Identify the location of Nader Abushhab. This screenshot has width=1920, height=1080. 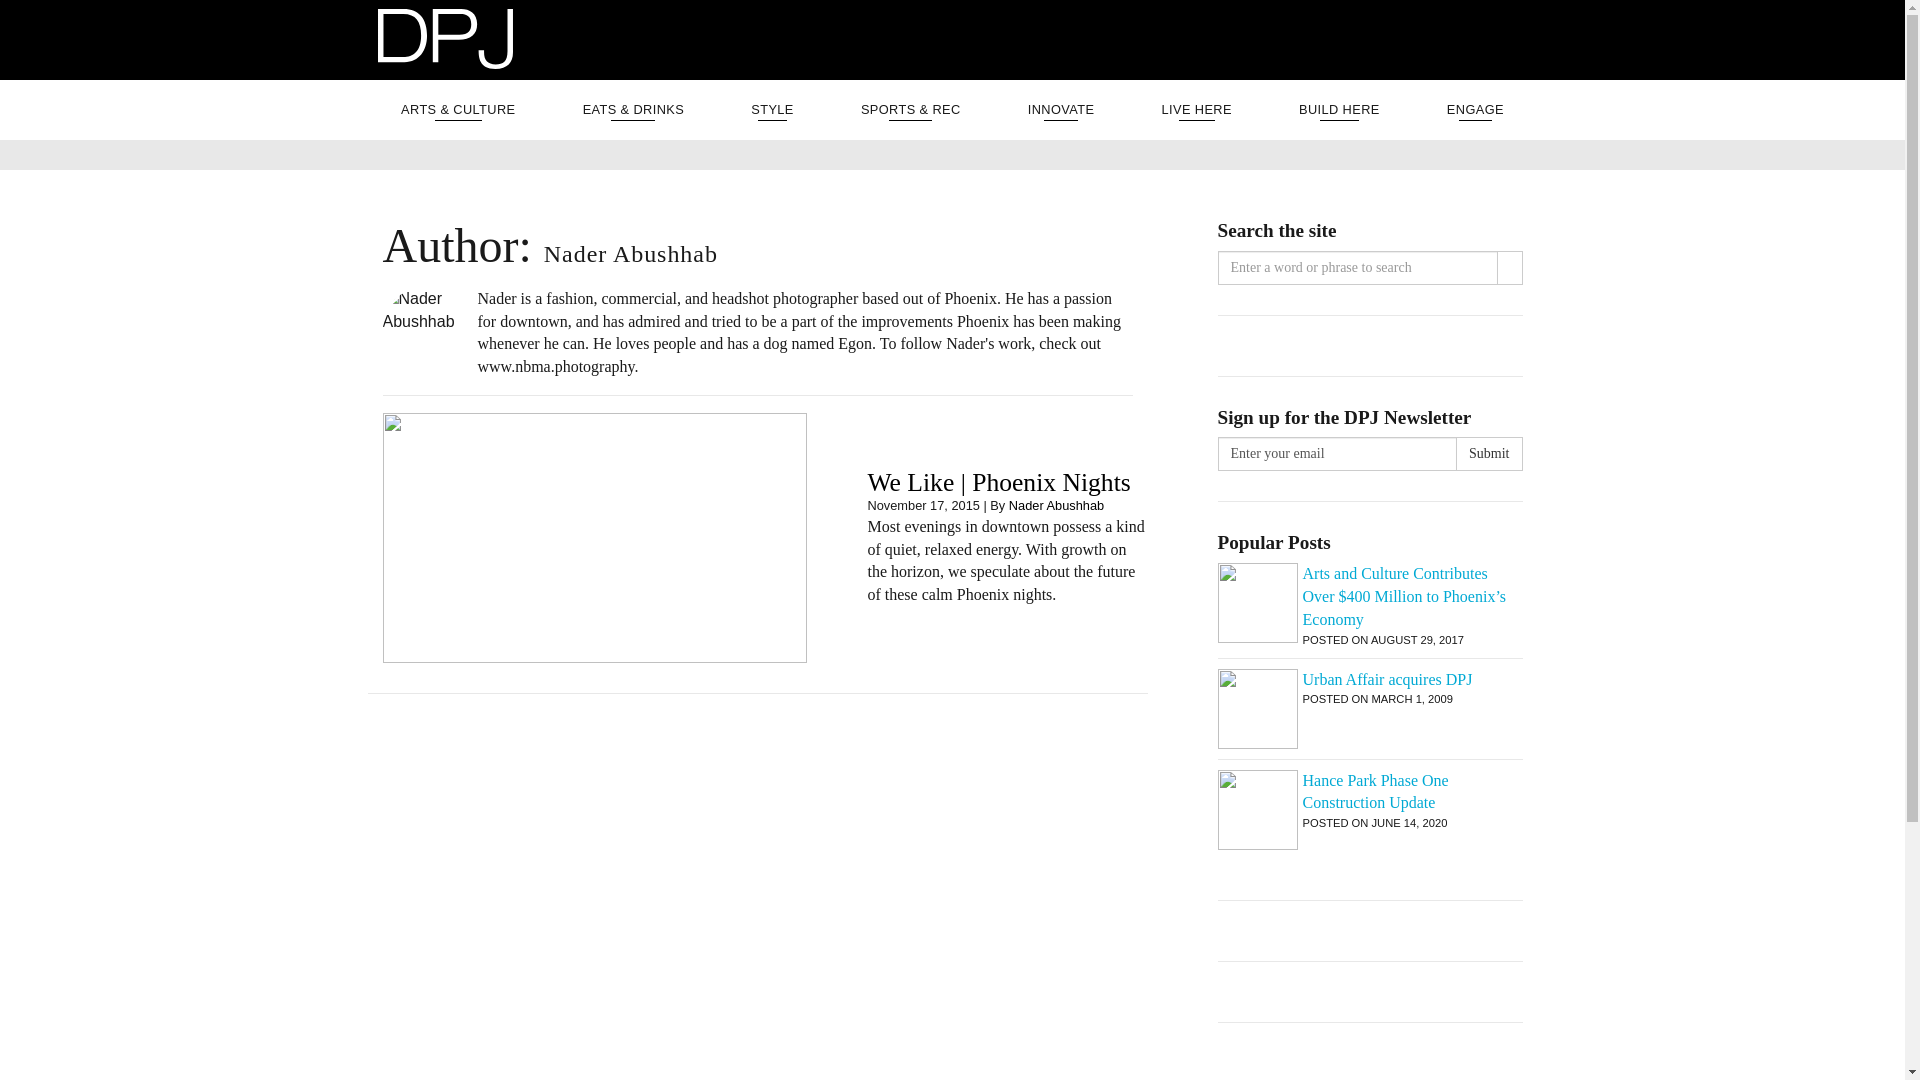
(1056, 505).